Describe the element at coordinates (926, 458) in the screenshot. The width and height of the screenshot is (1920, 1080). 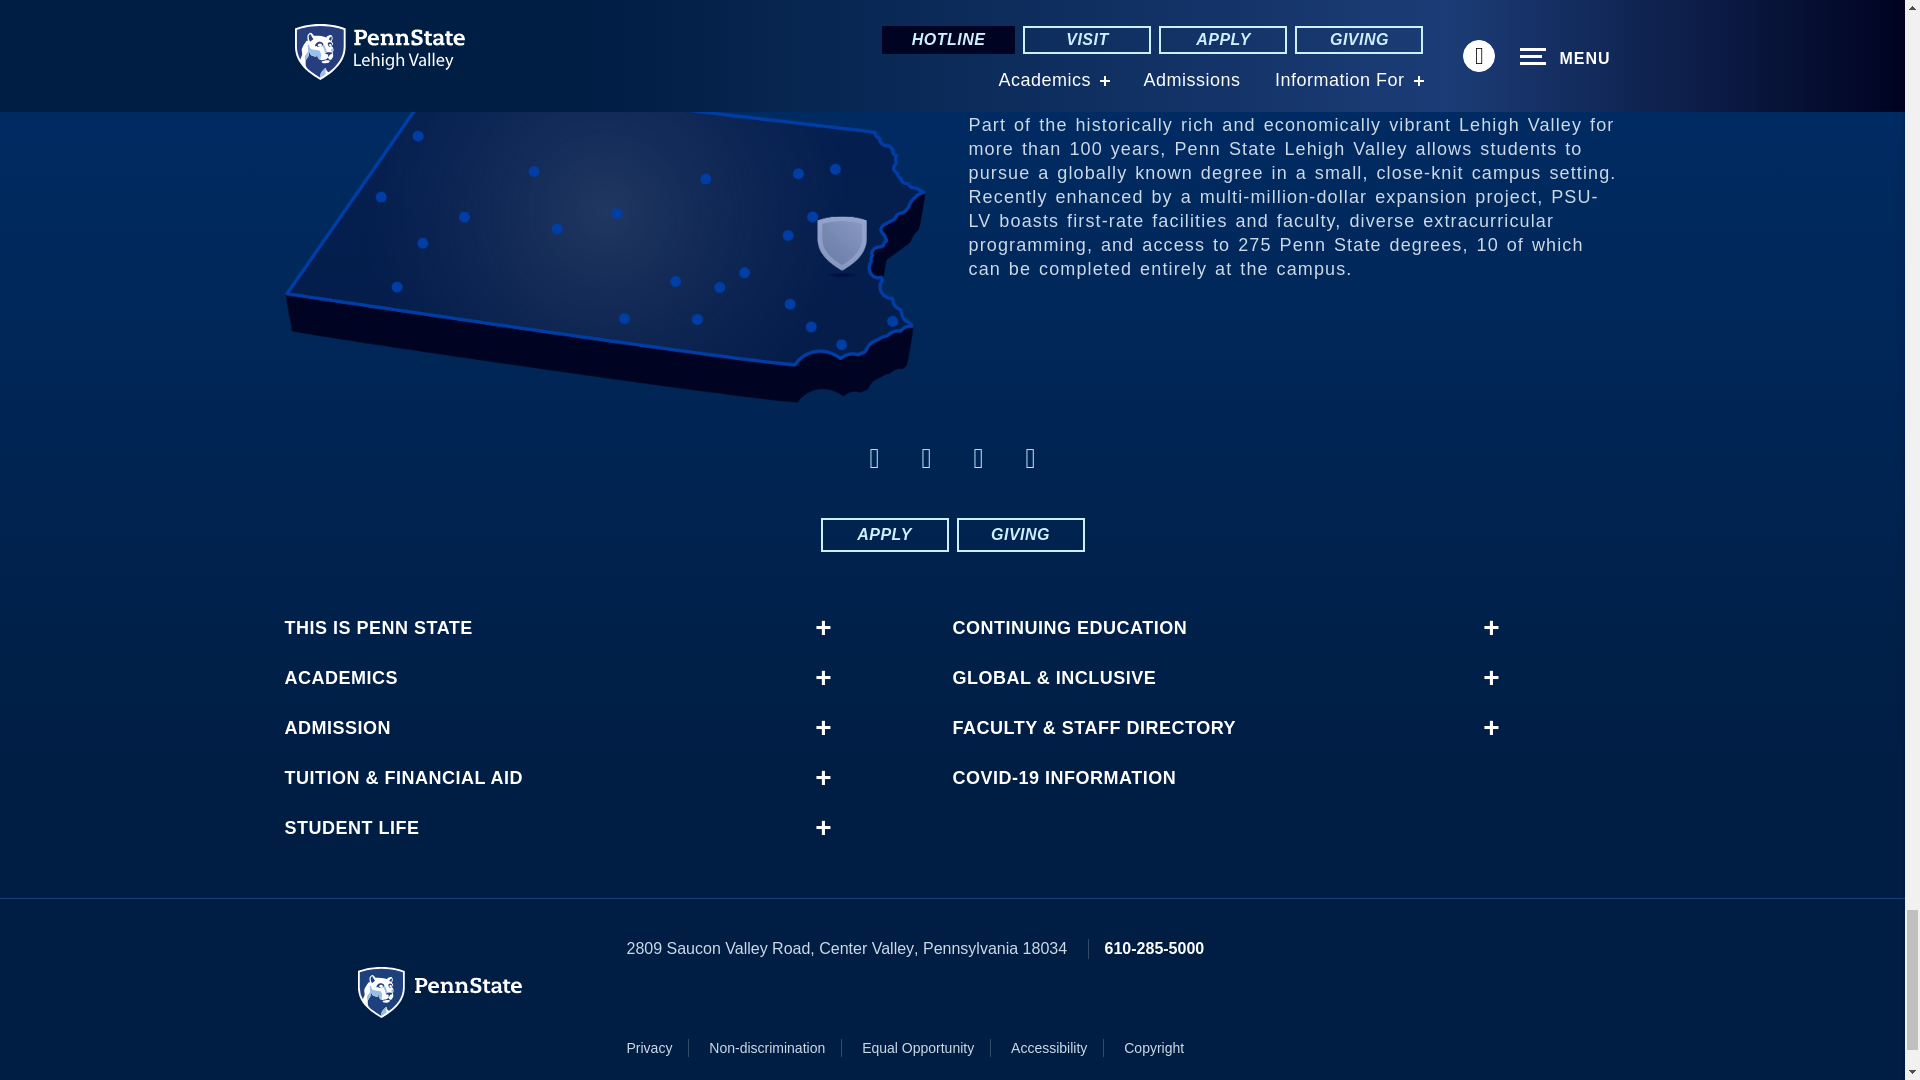
I see `instagram` at that location.